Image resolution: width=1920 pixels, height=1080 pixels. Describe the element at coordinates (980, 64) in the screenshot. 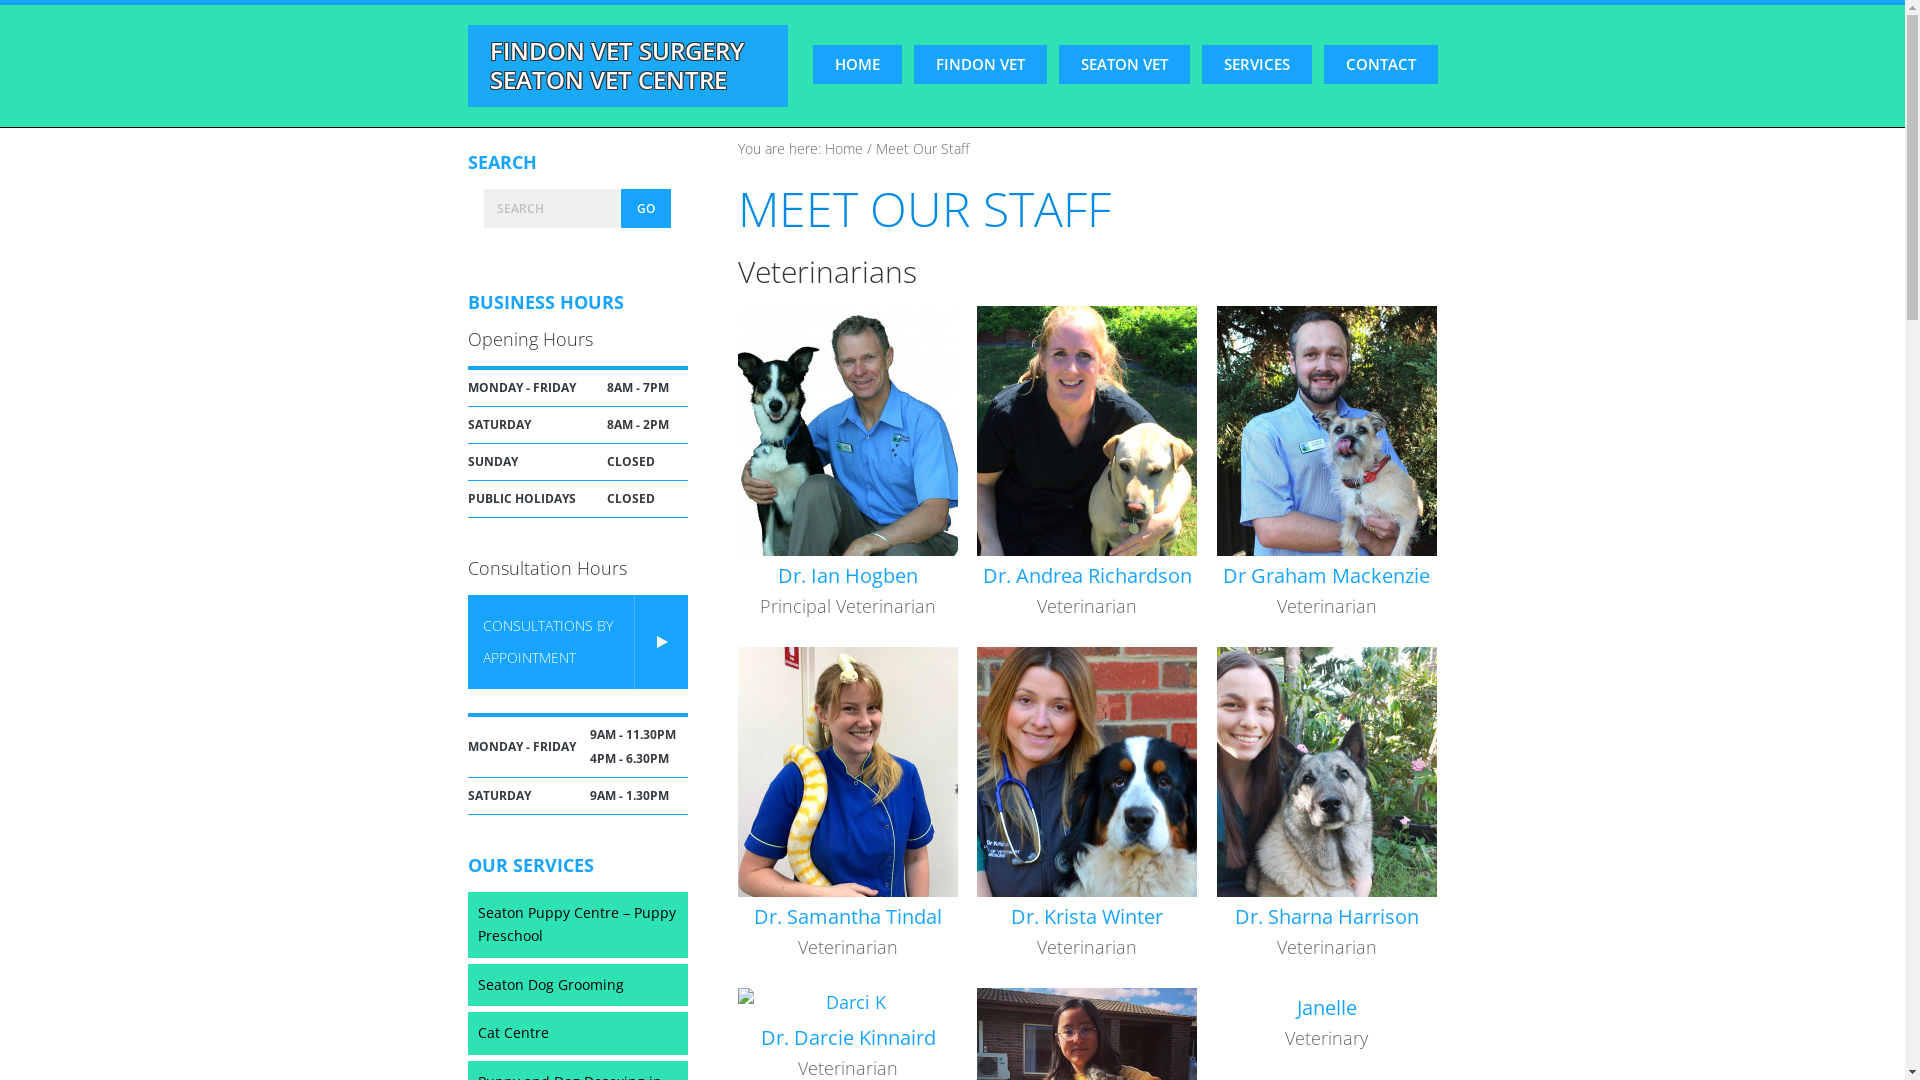

I see `FINDON VET` at that location.